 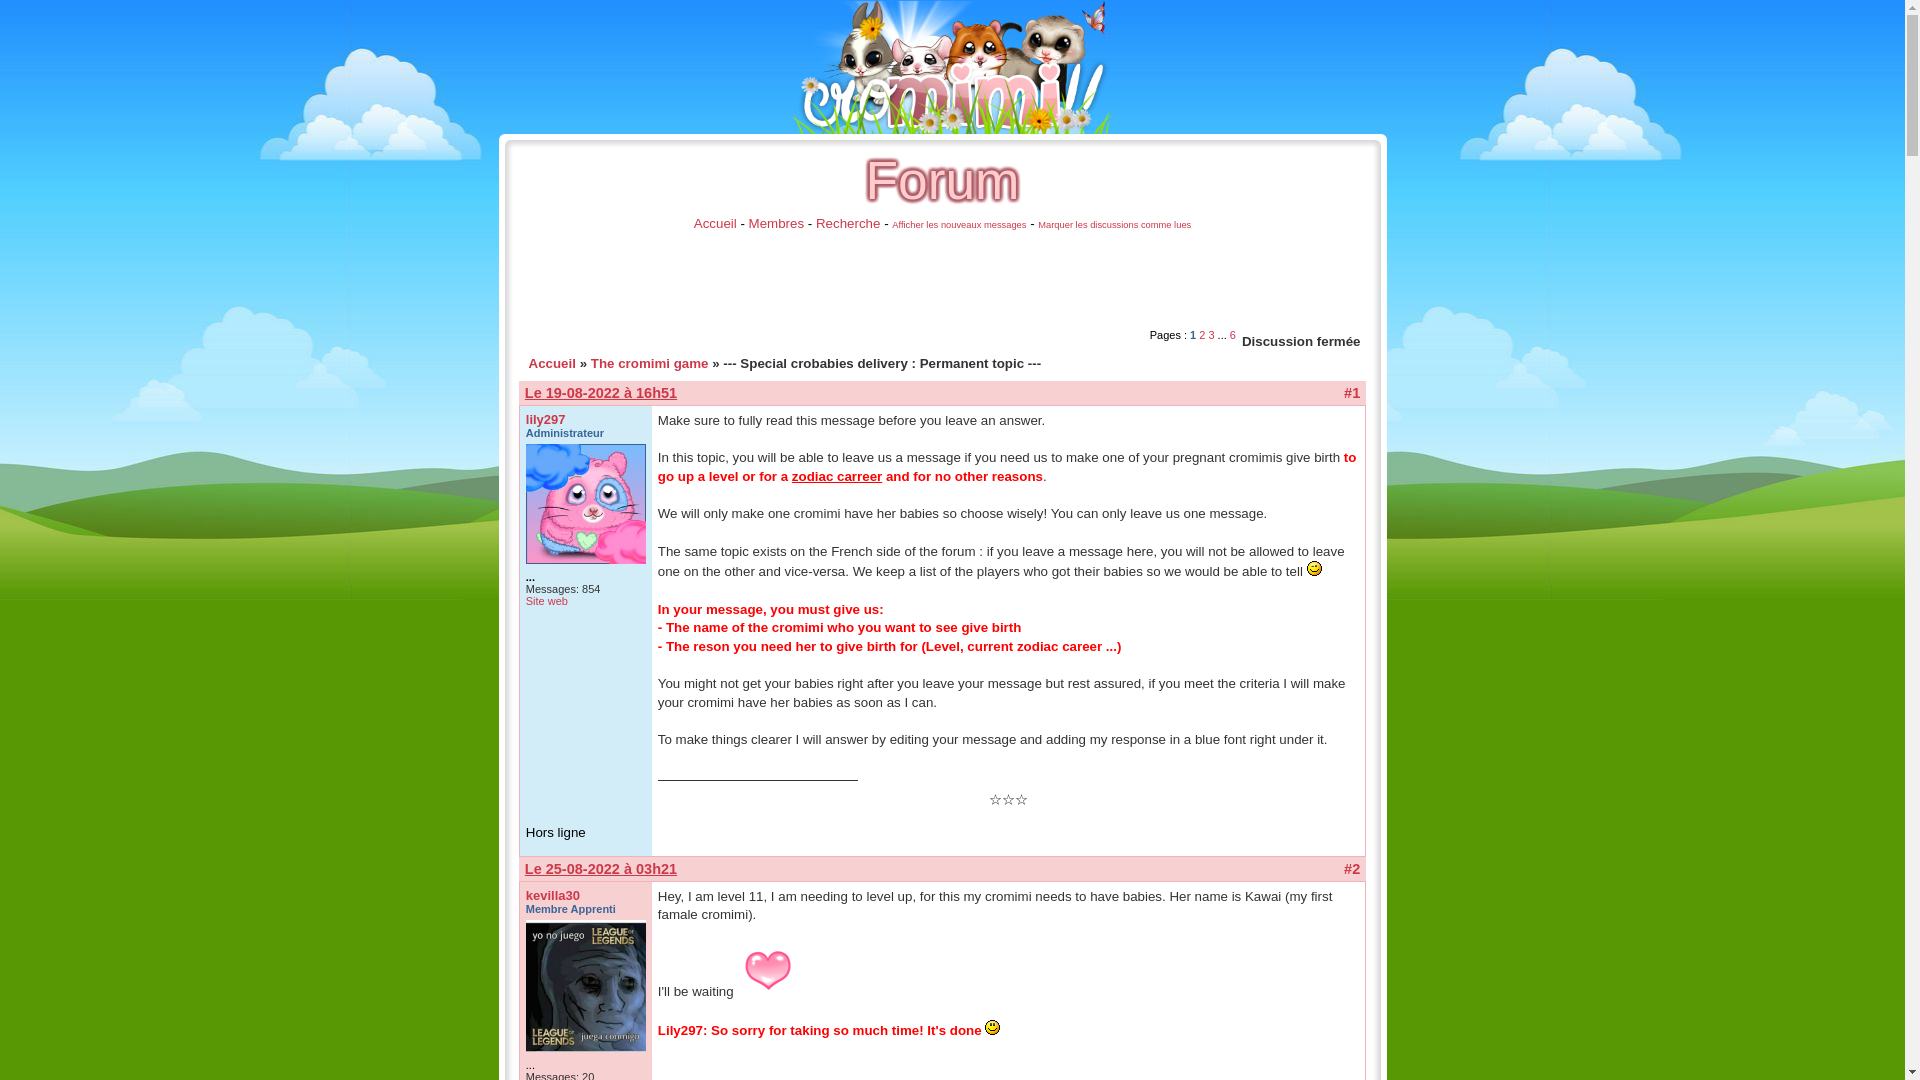 I want to click on Marquer les discussions comme lues, so click(x=1114, y=225).